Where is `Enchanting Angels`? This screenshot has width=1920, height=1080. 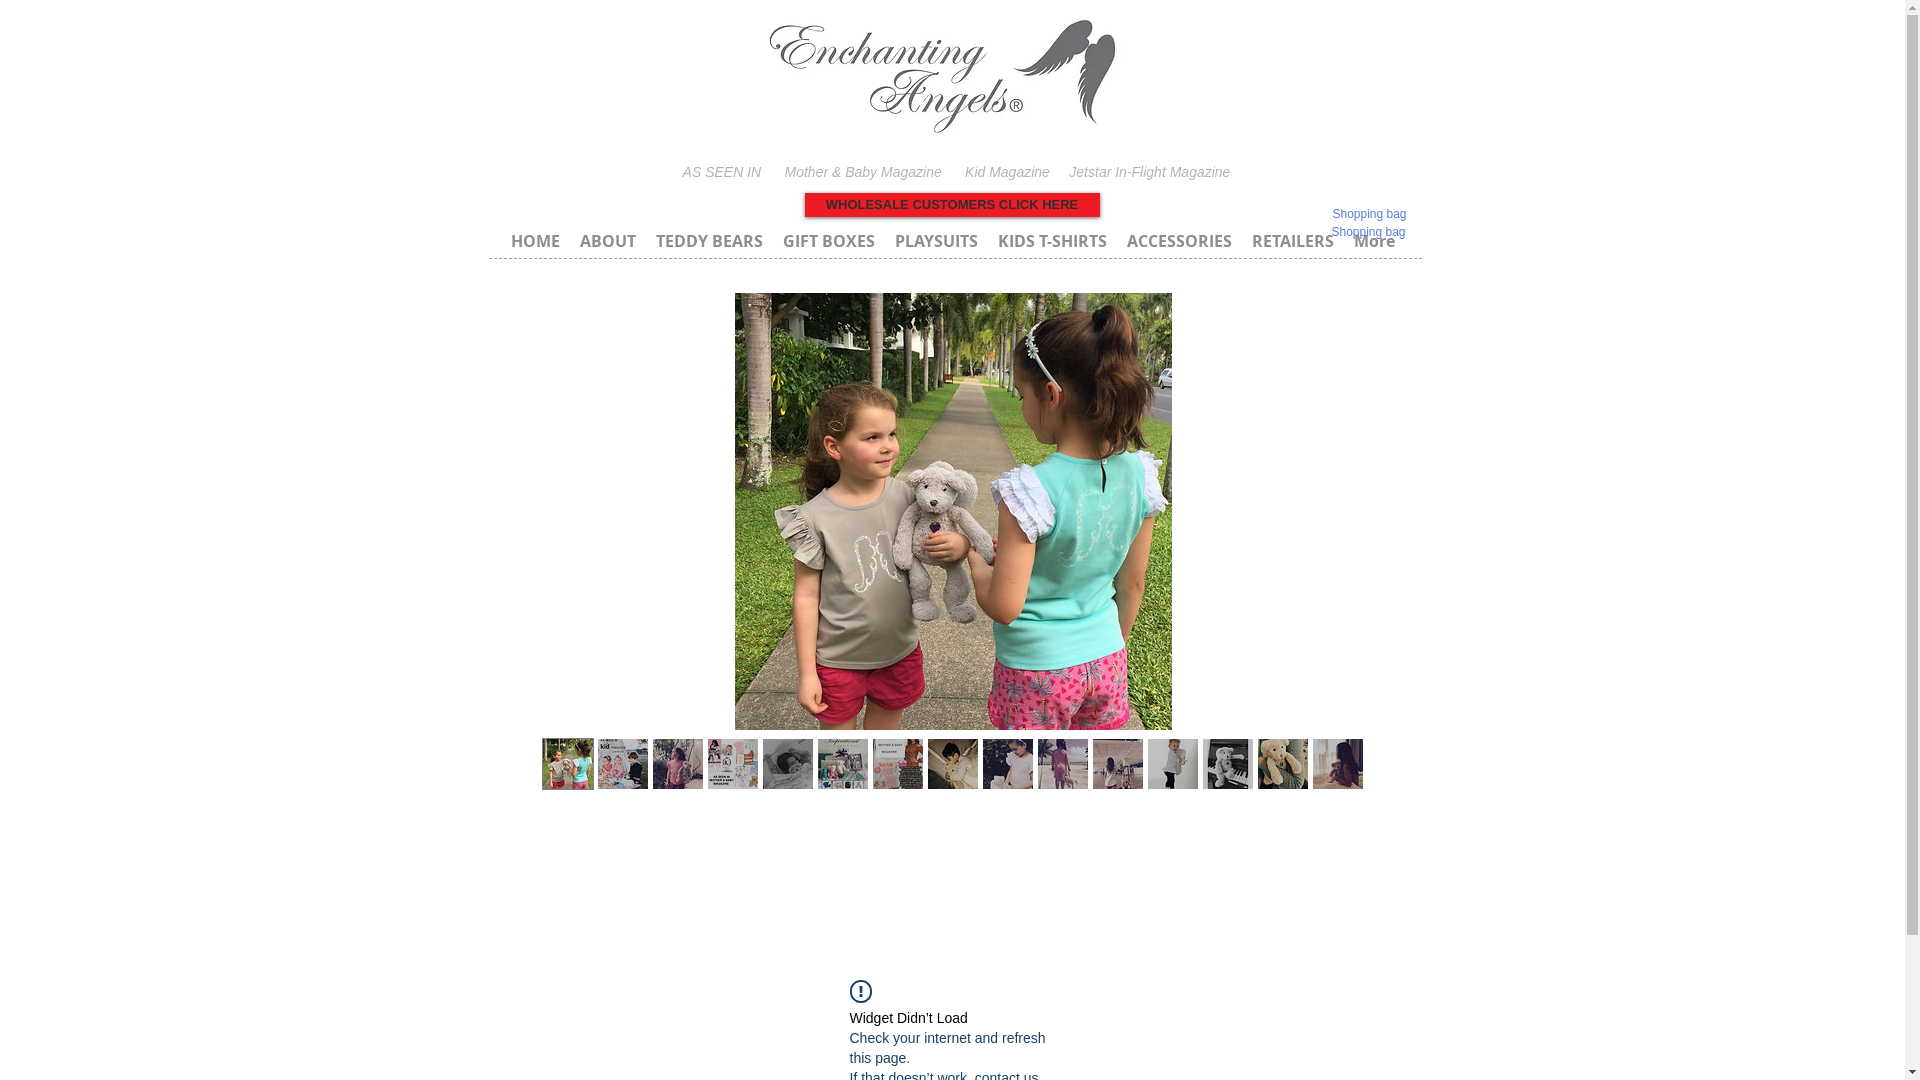
Enchanting Angels is located at coordinates (944, 76).